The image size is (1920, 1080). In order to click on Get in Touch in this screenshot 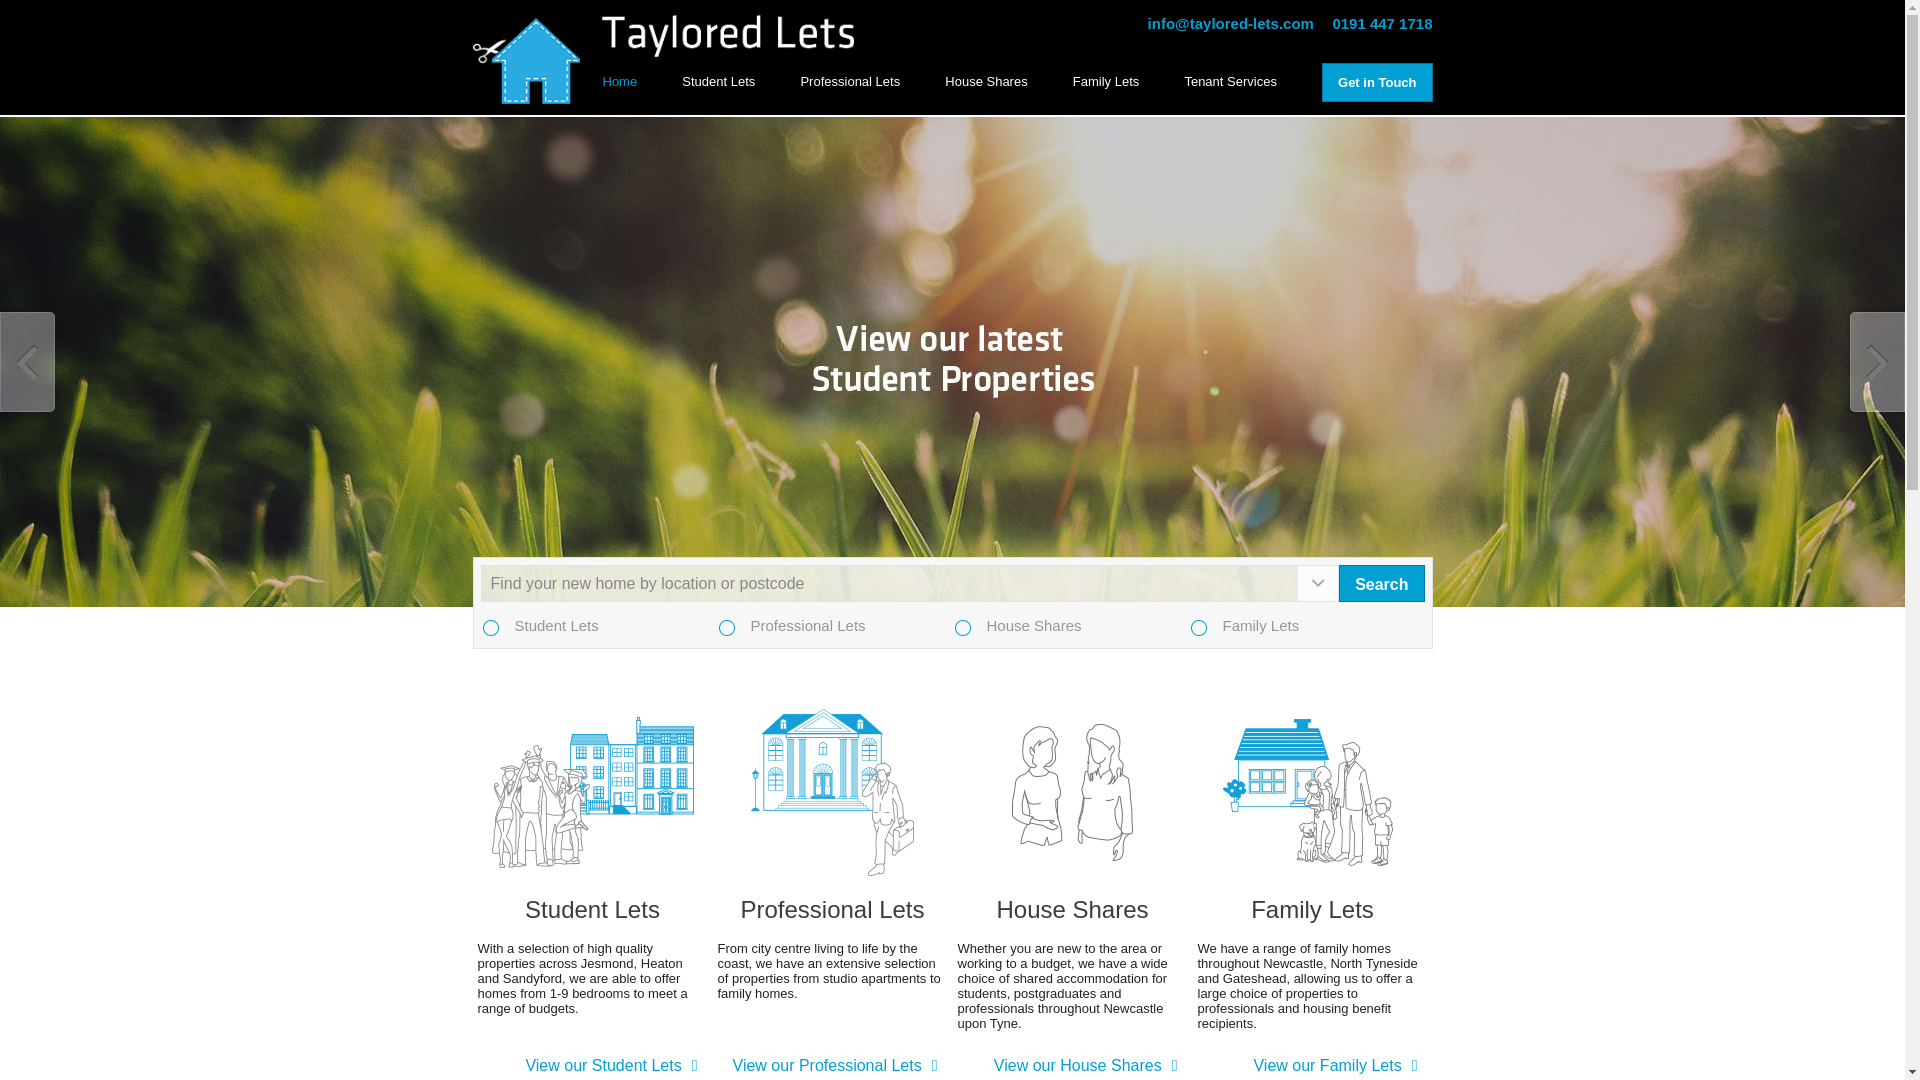, I will do `click(1376, 82)`.